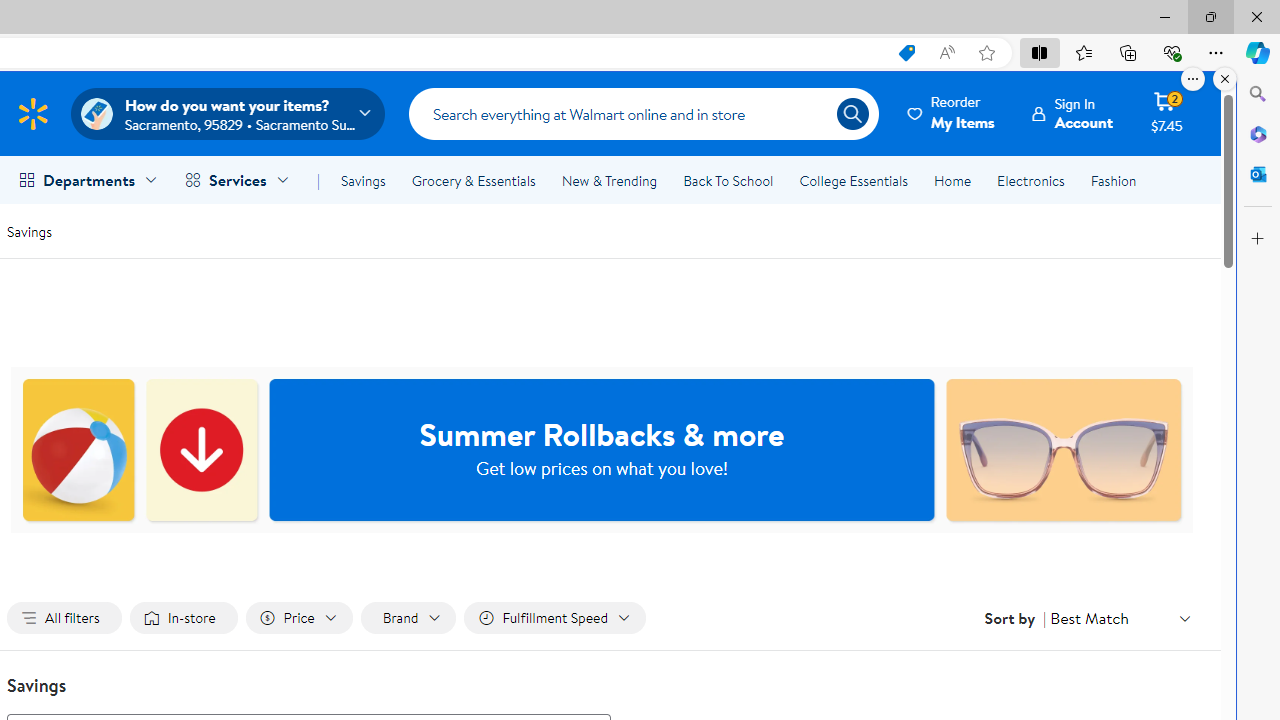  What do you see at coordinates (298, 618) in the screenshot?
I see `Filter by Price not applied, activate to change` at bounding box center [298, 618].